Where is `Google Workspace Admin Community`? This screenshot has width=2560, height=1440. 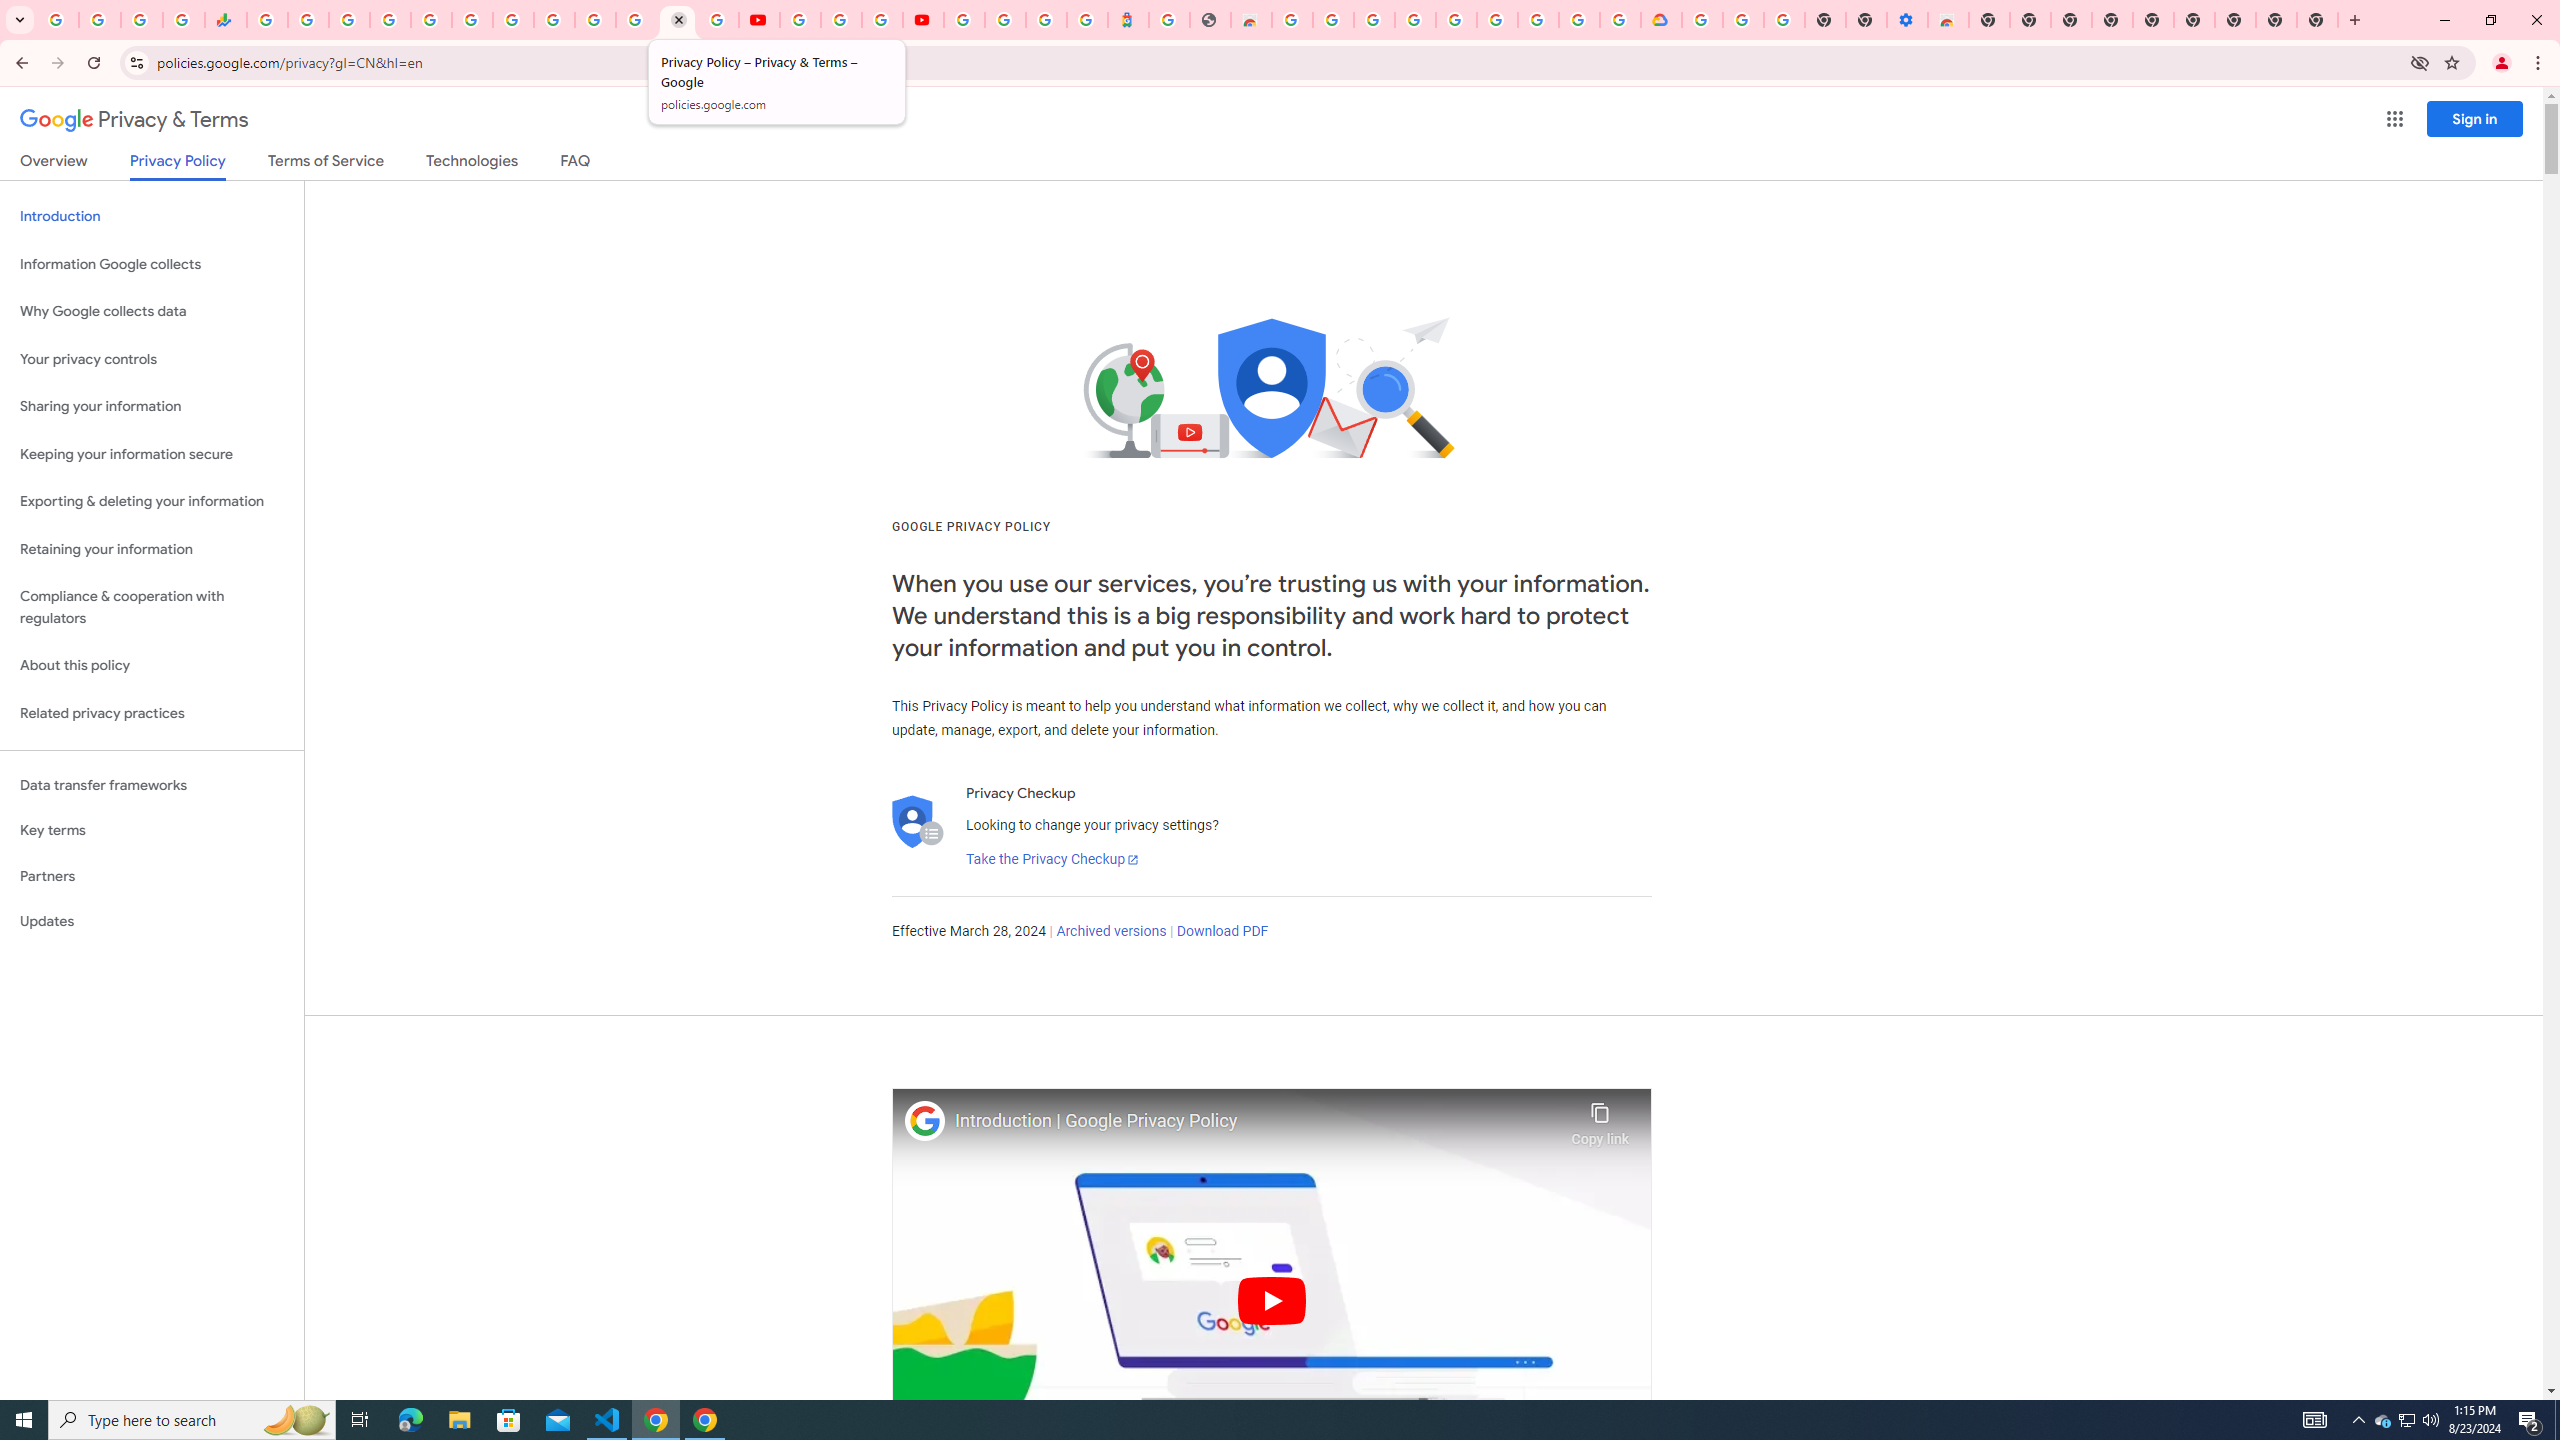
Google Workspace Admin Community is located at coordinates (58, 20).